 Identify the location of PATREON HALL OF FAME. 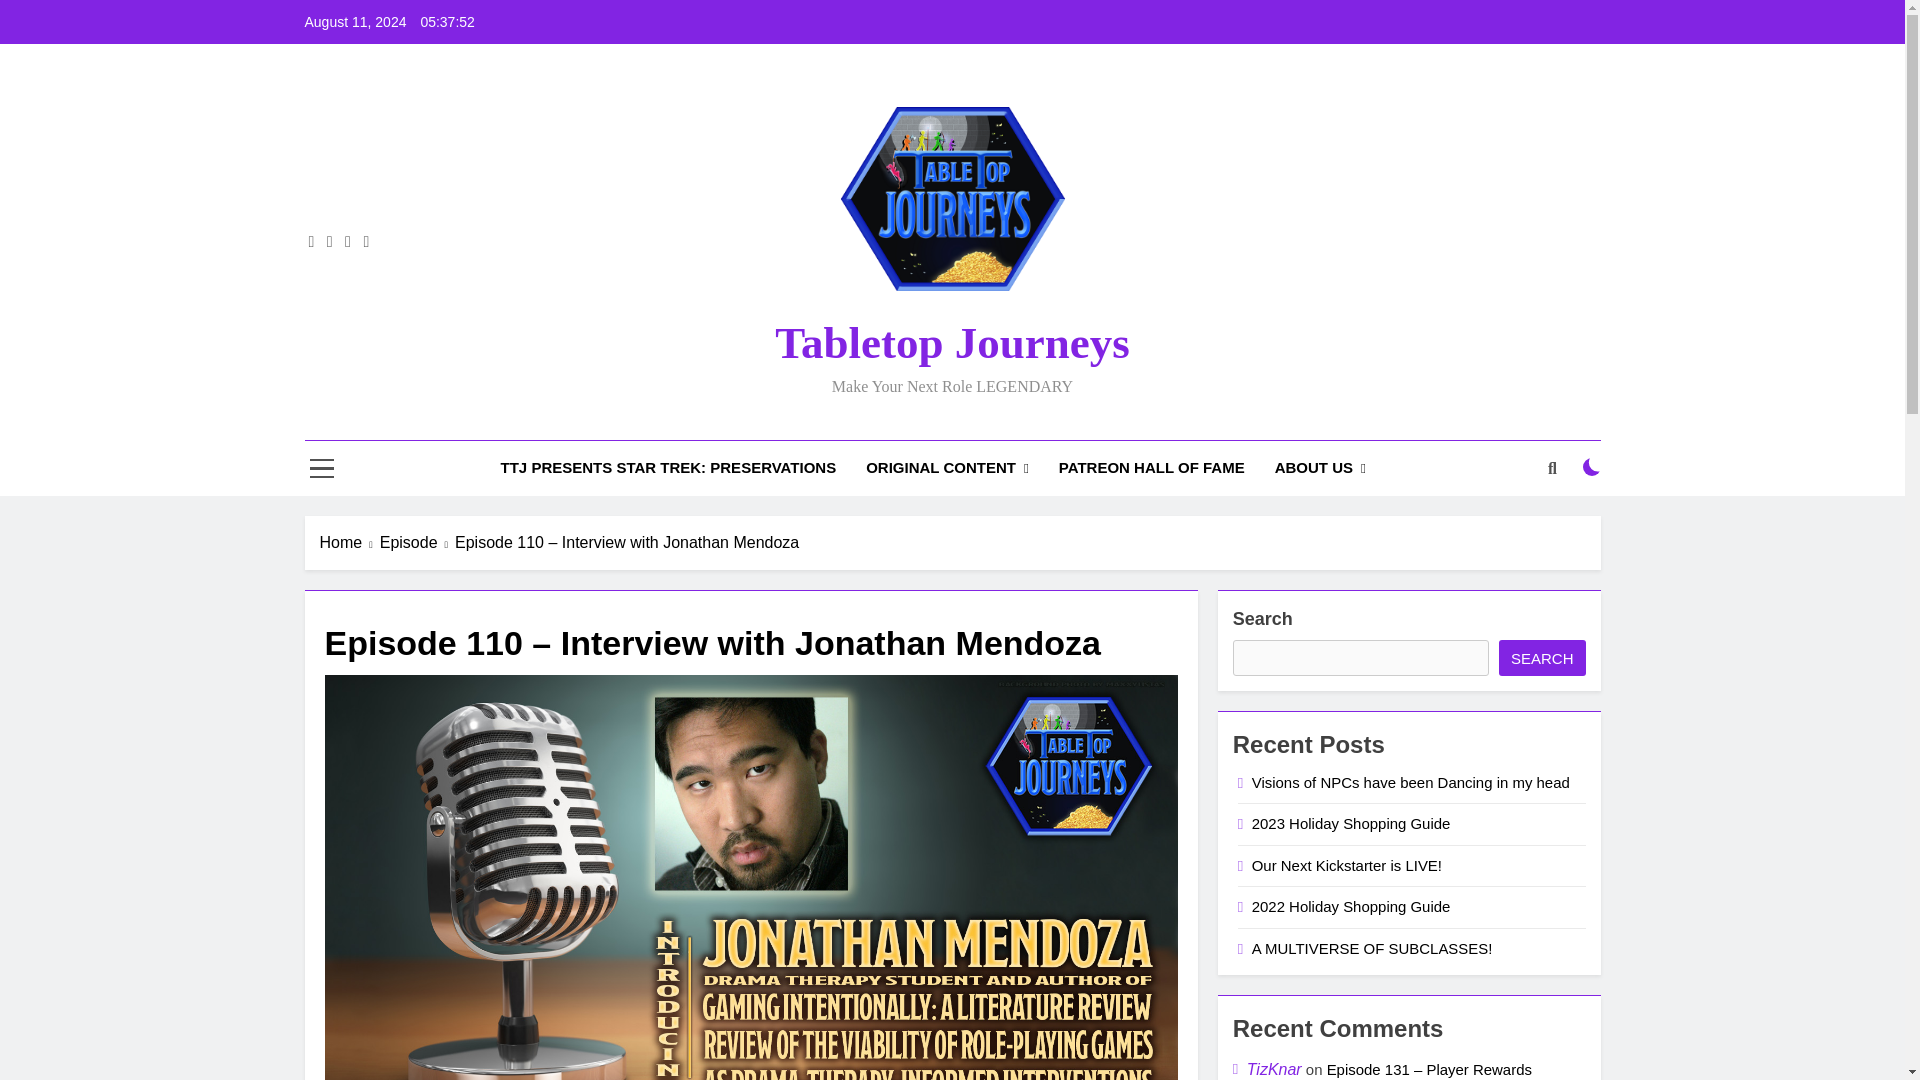
(1152, 467).